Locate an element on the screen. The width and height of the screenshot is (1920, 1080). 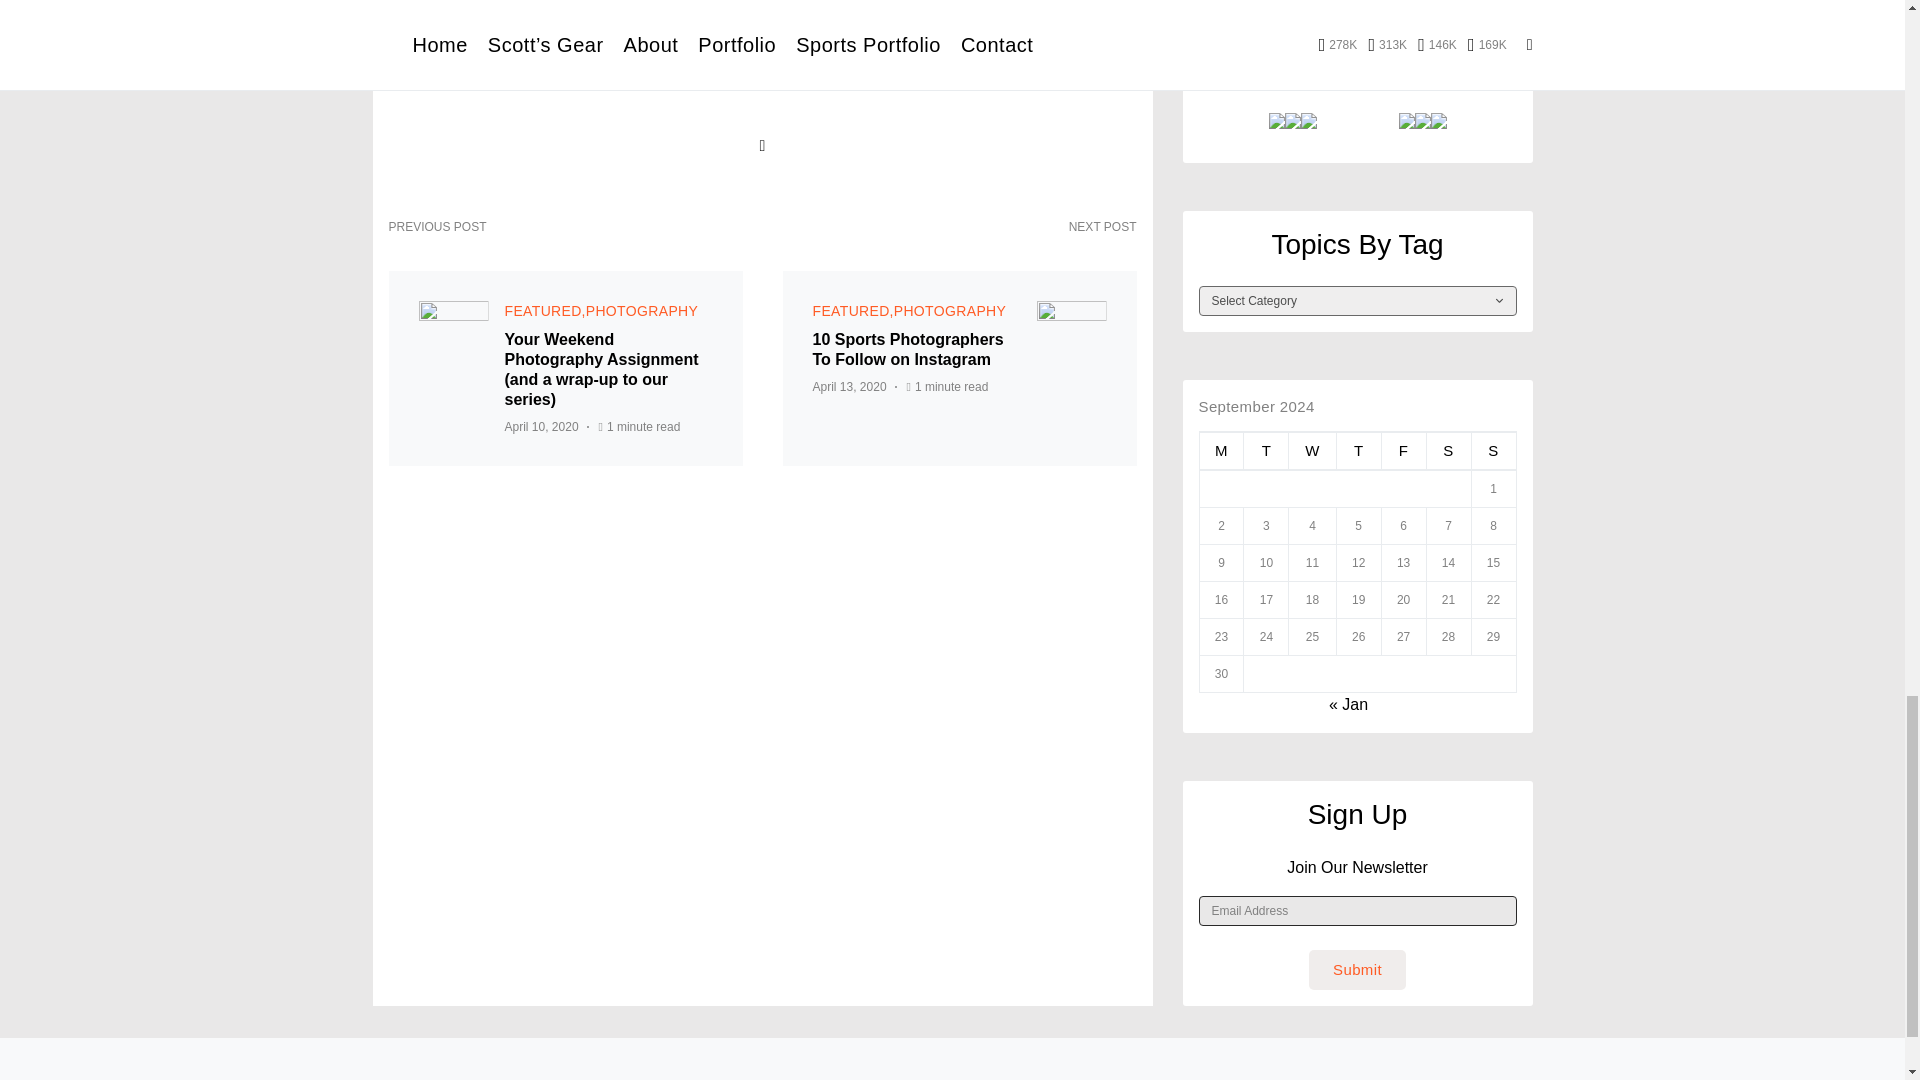
Monday is located at coordinates (1221, 450).